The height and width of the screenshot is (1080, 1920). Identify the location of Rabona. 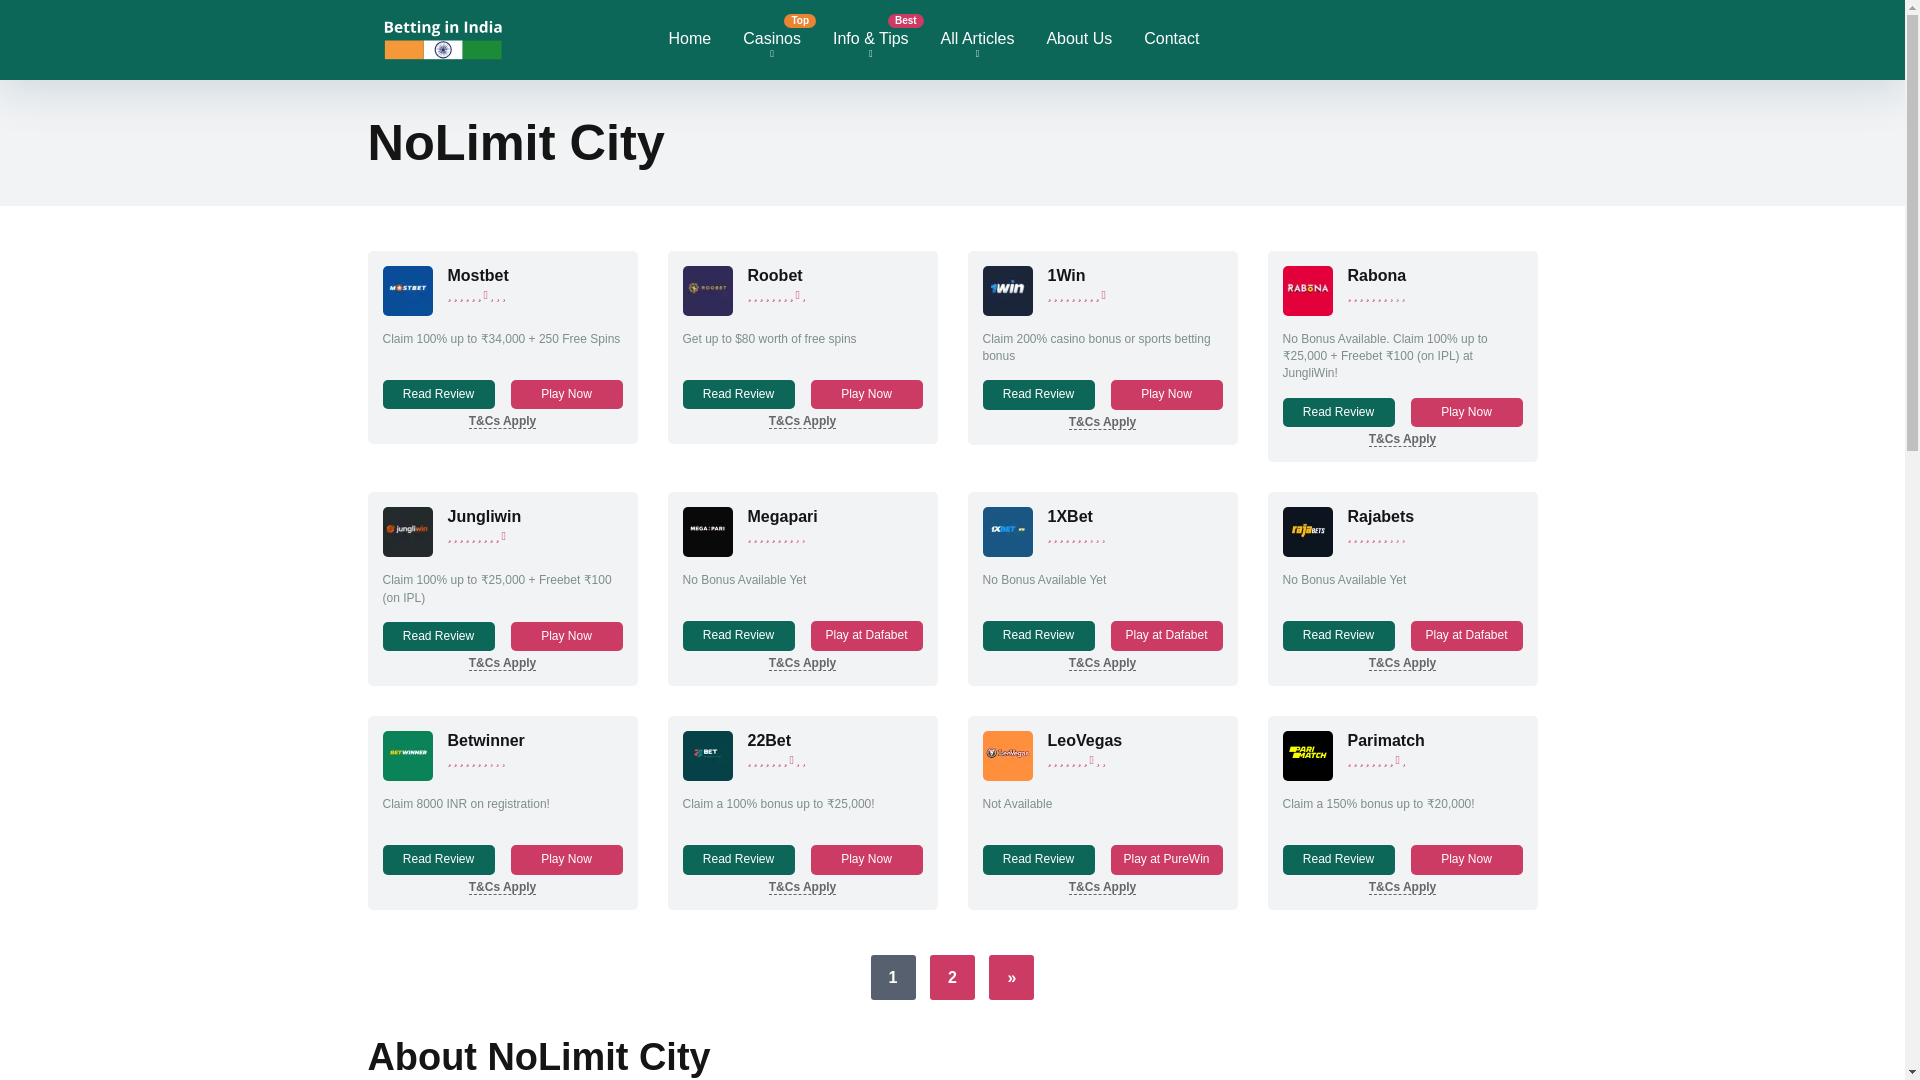
(1377, 275).